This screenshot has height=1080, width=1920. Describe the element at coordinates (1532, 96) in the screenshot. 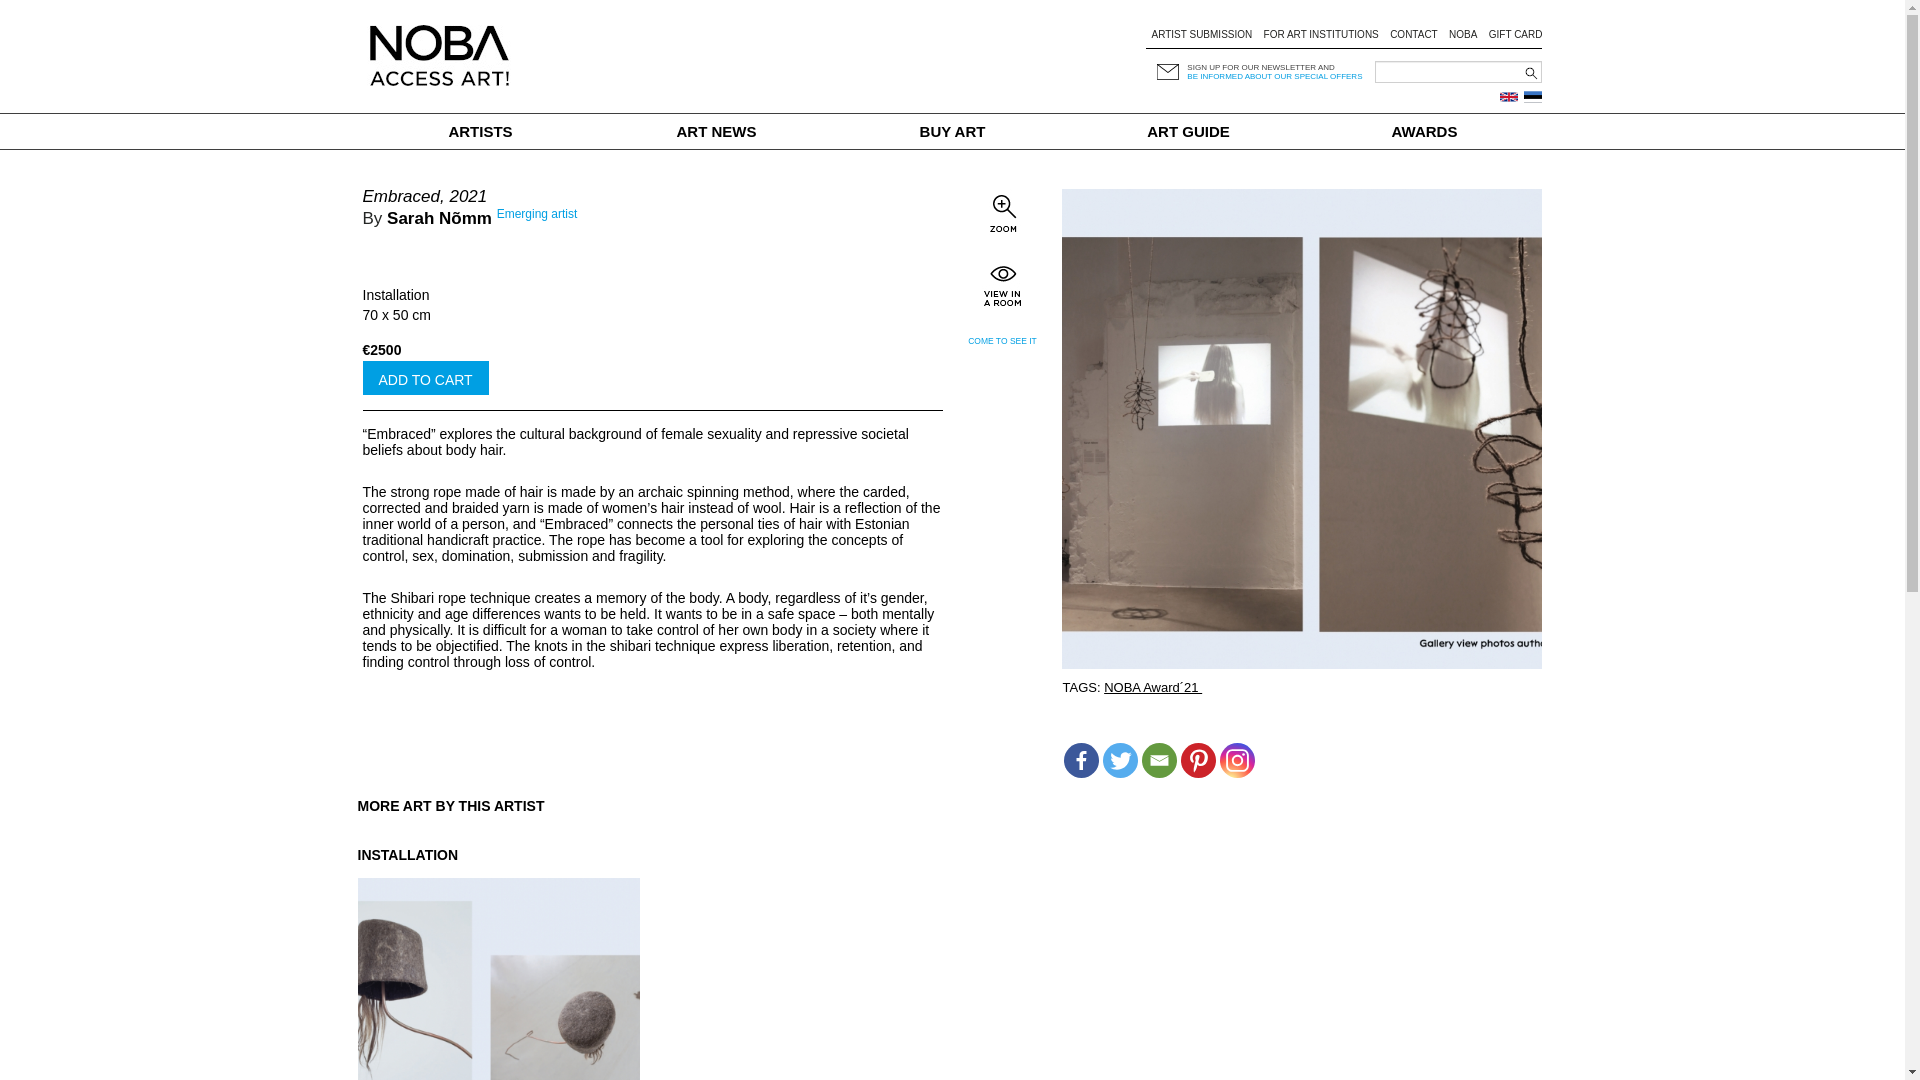

I see `Eesti` at that location.